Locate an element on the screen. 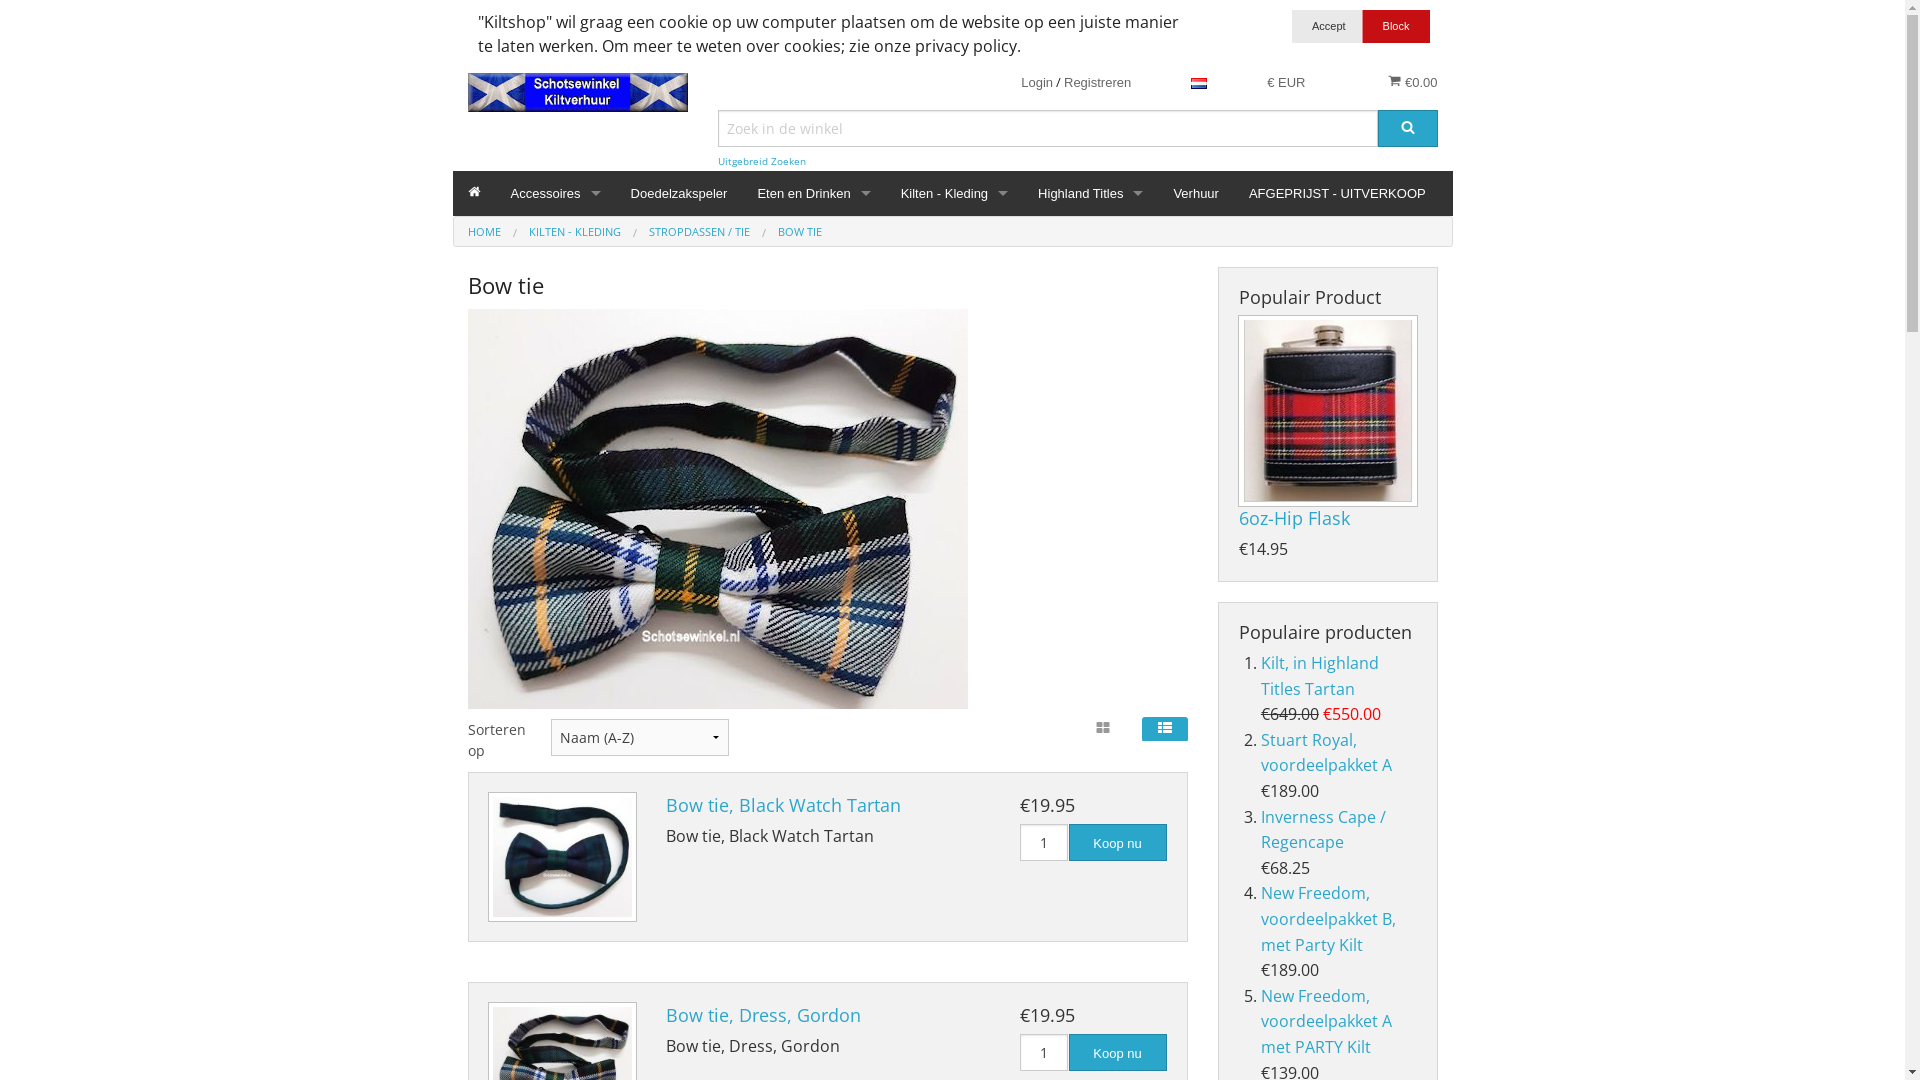 The height and width of the screenshot is (1080, 1920). Boxer shorts is located at coordinates (954, 264).